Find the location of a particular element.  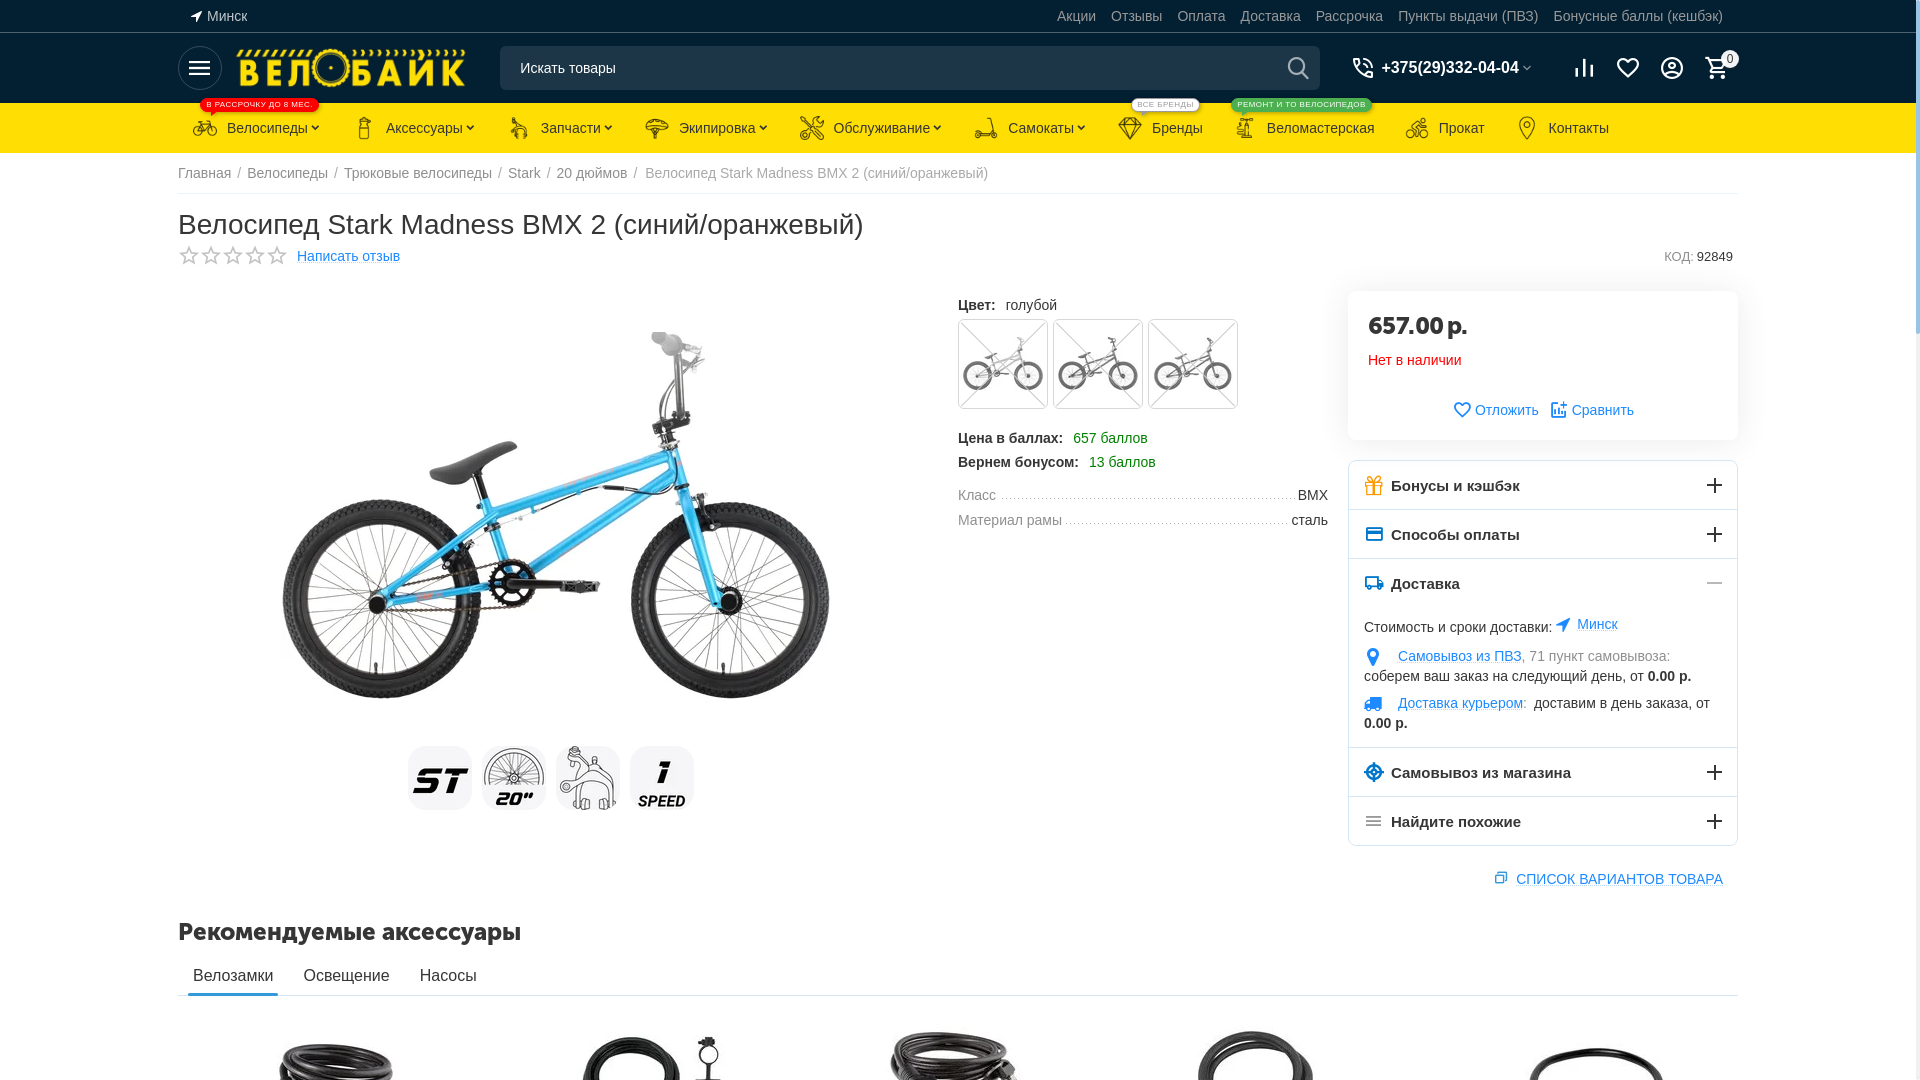

Stark is located at coordinates (524, 173).